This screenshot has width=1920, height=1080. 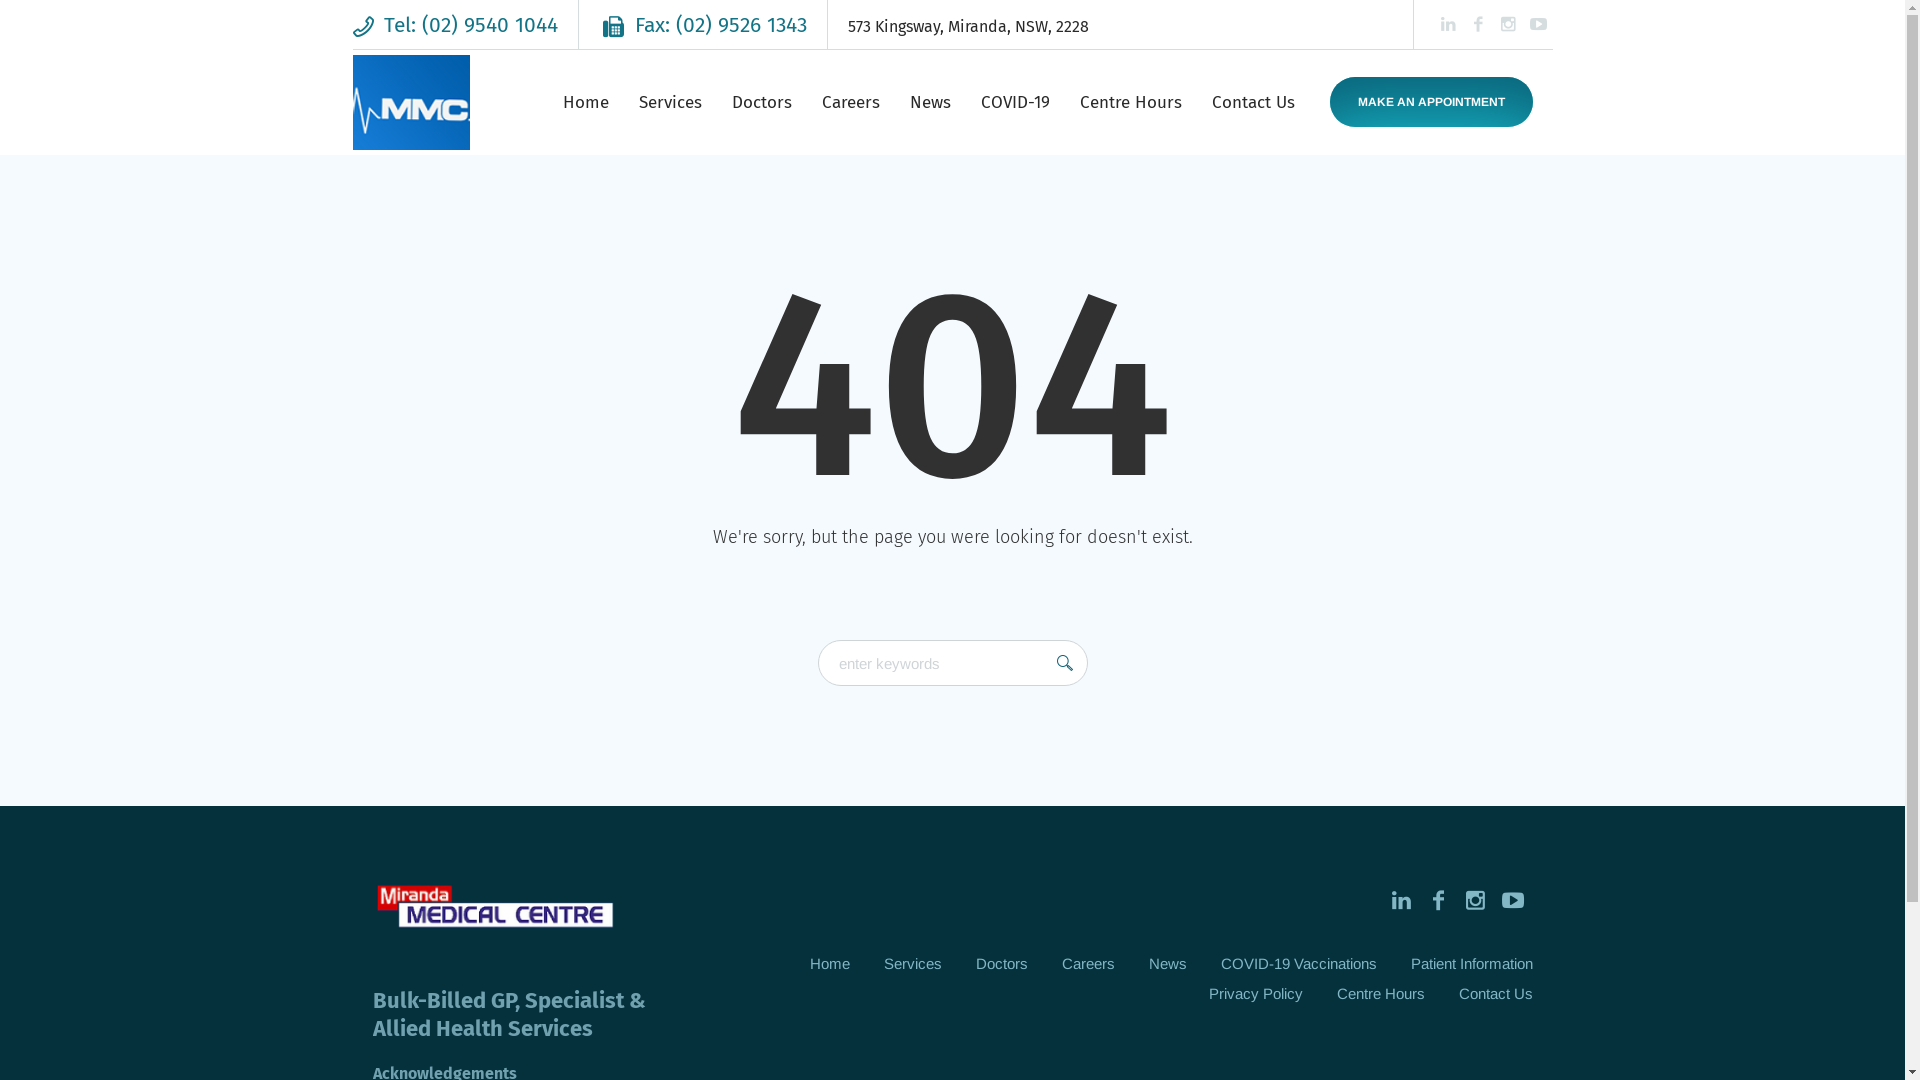 What do you see at coordinates (1167, 964) in the screenshot?
I see `News` at bounding box center [1167, 964].